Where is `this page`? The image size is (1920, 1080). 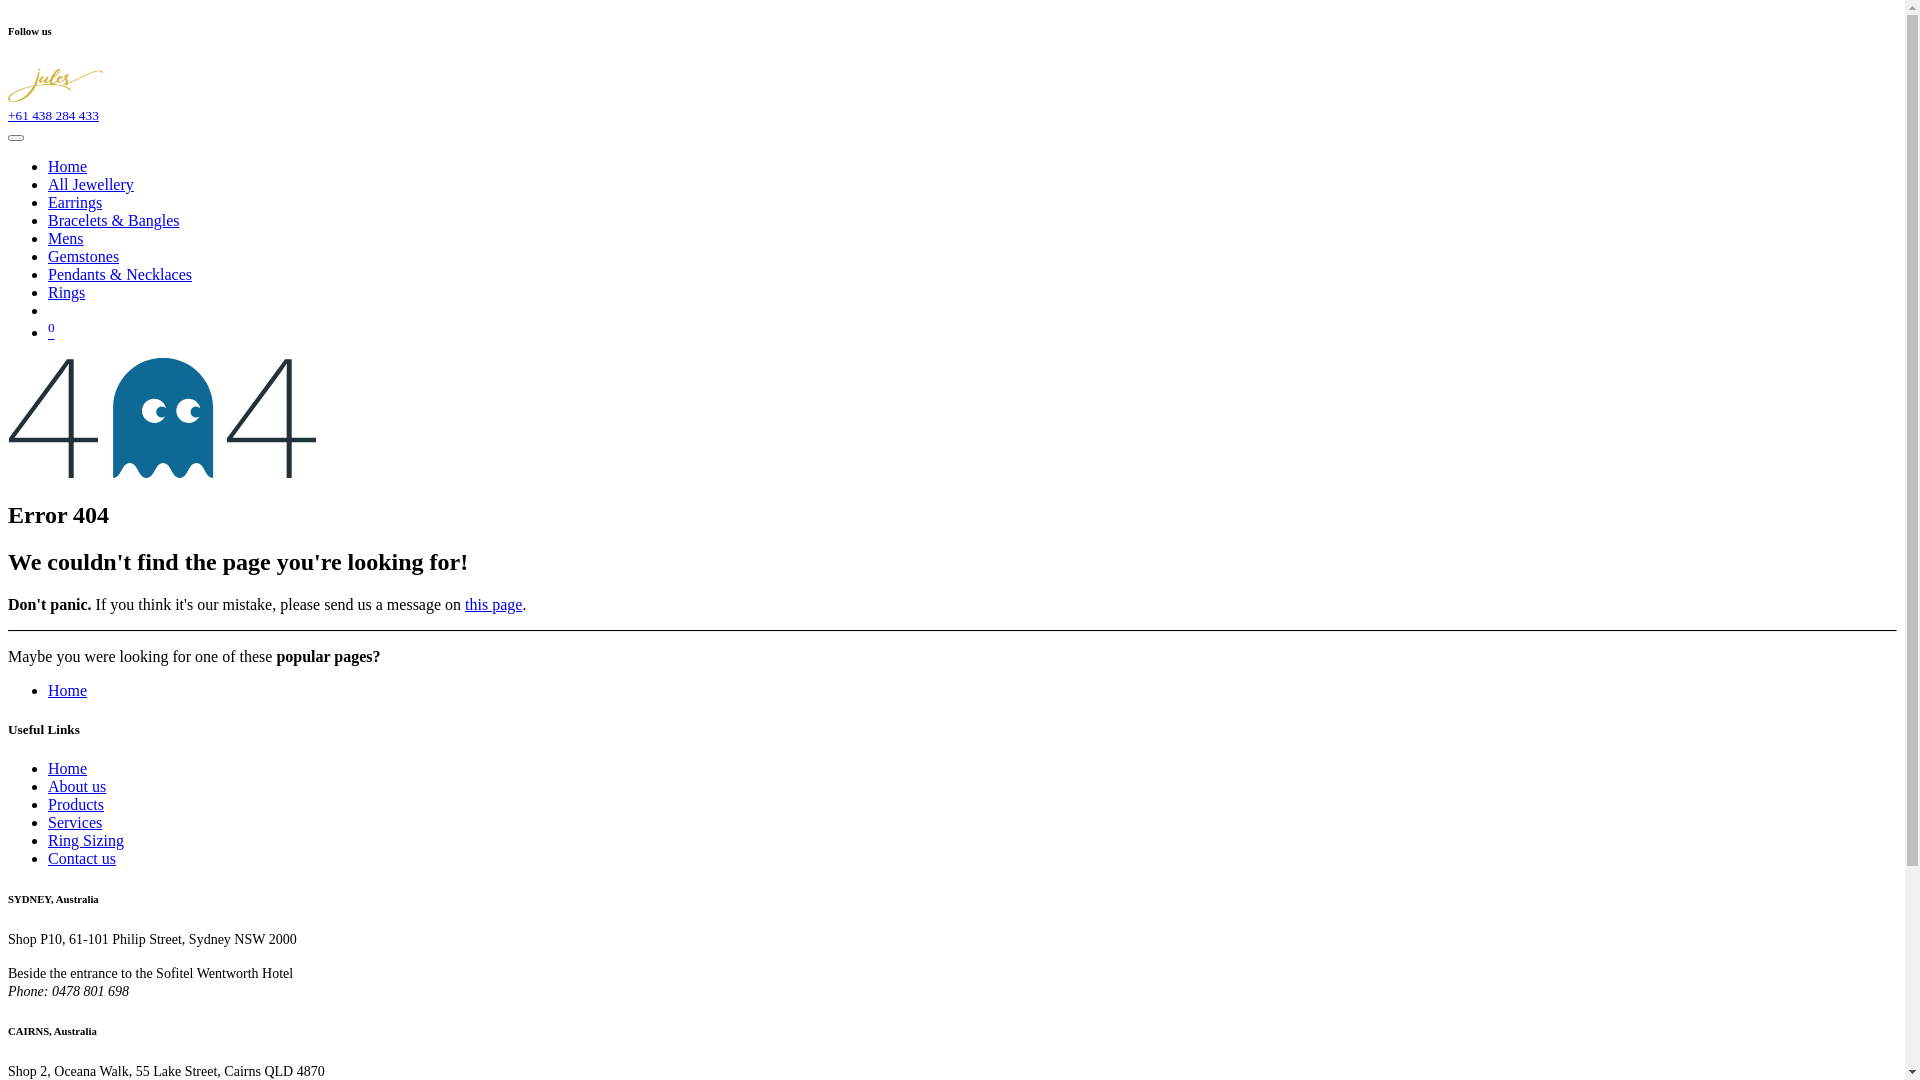
this page is located at coordinates (494, 604).